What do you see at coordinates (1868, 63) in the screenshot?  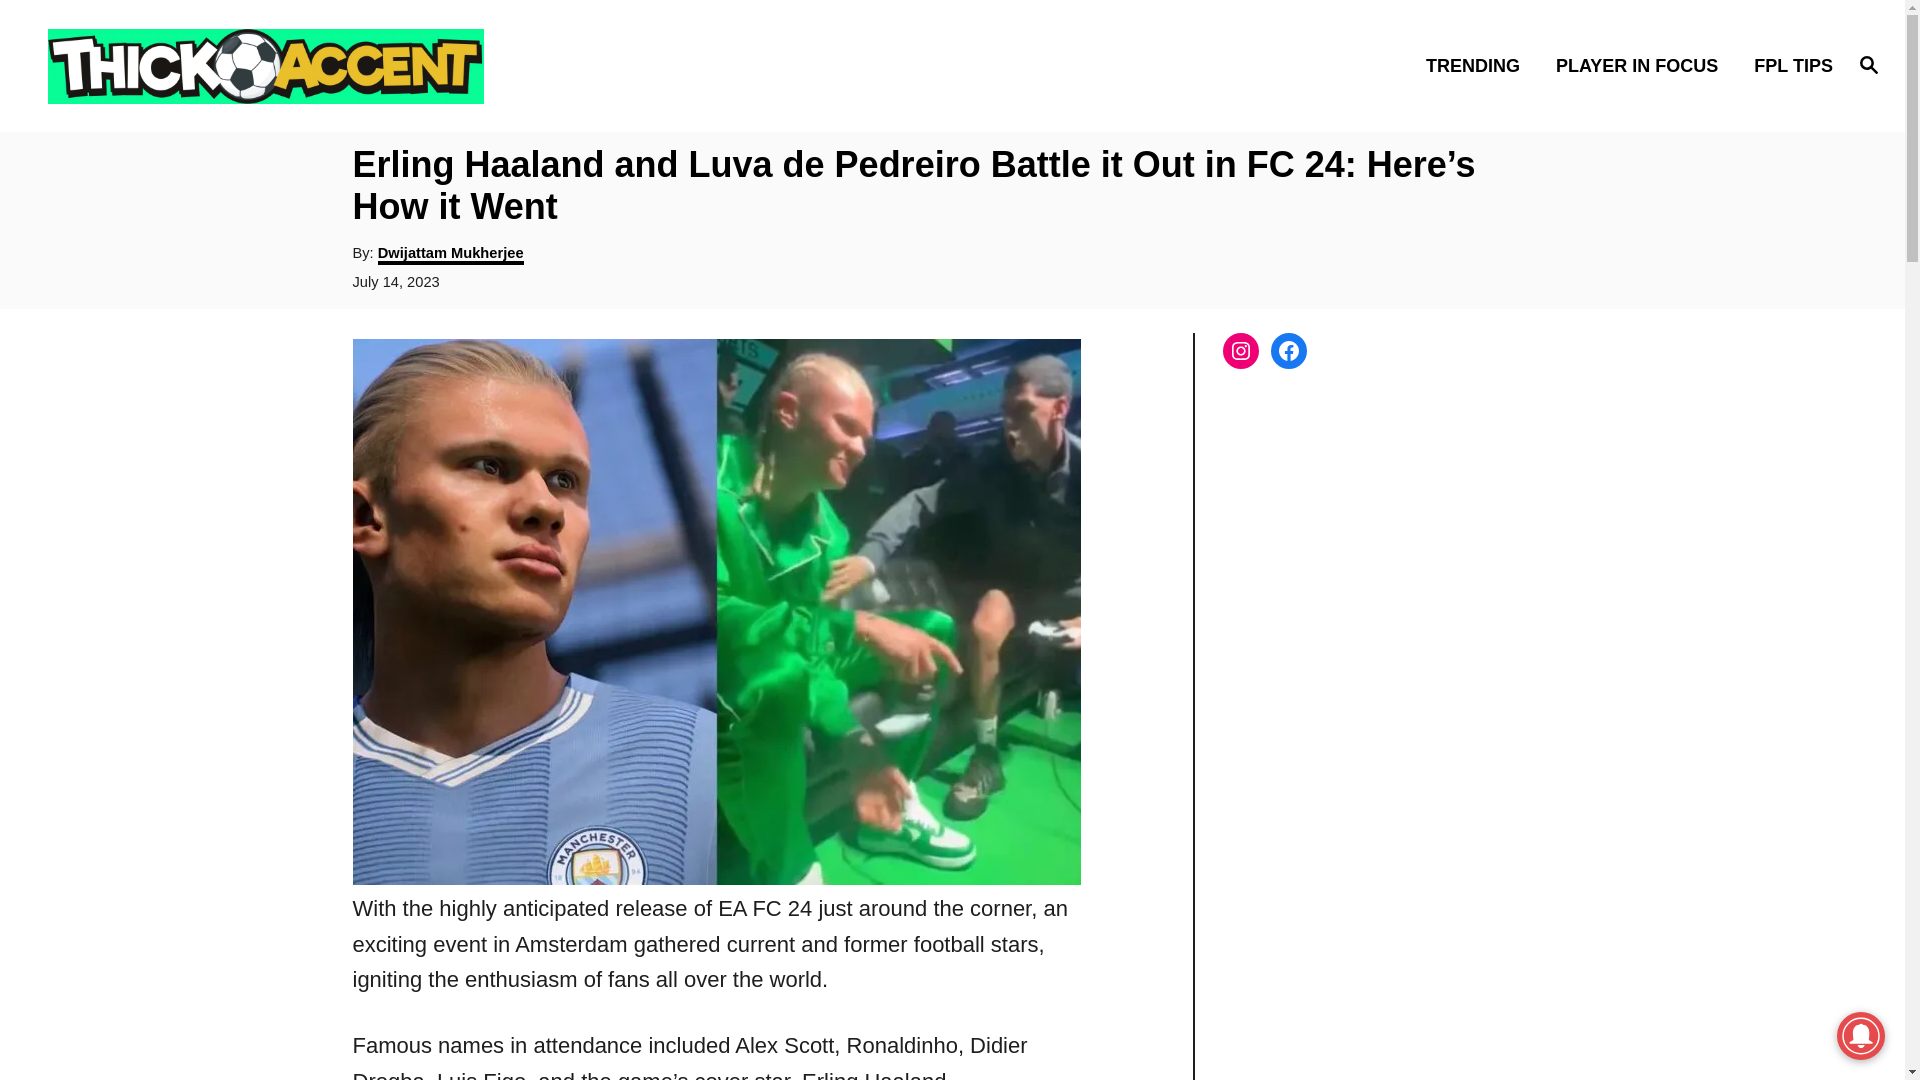 I see `Magnifying Glass` at bounding box center [1868, 63].